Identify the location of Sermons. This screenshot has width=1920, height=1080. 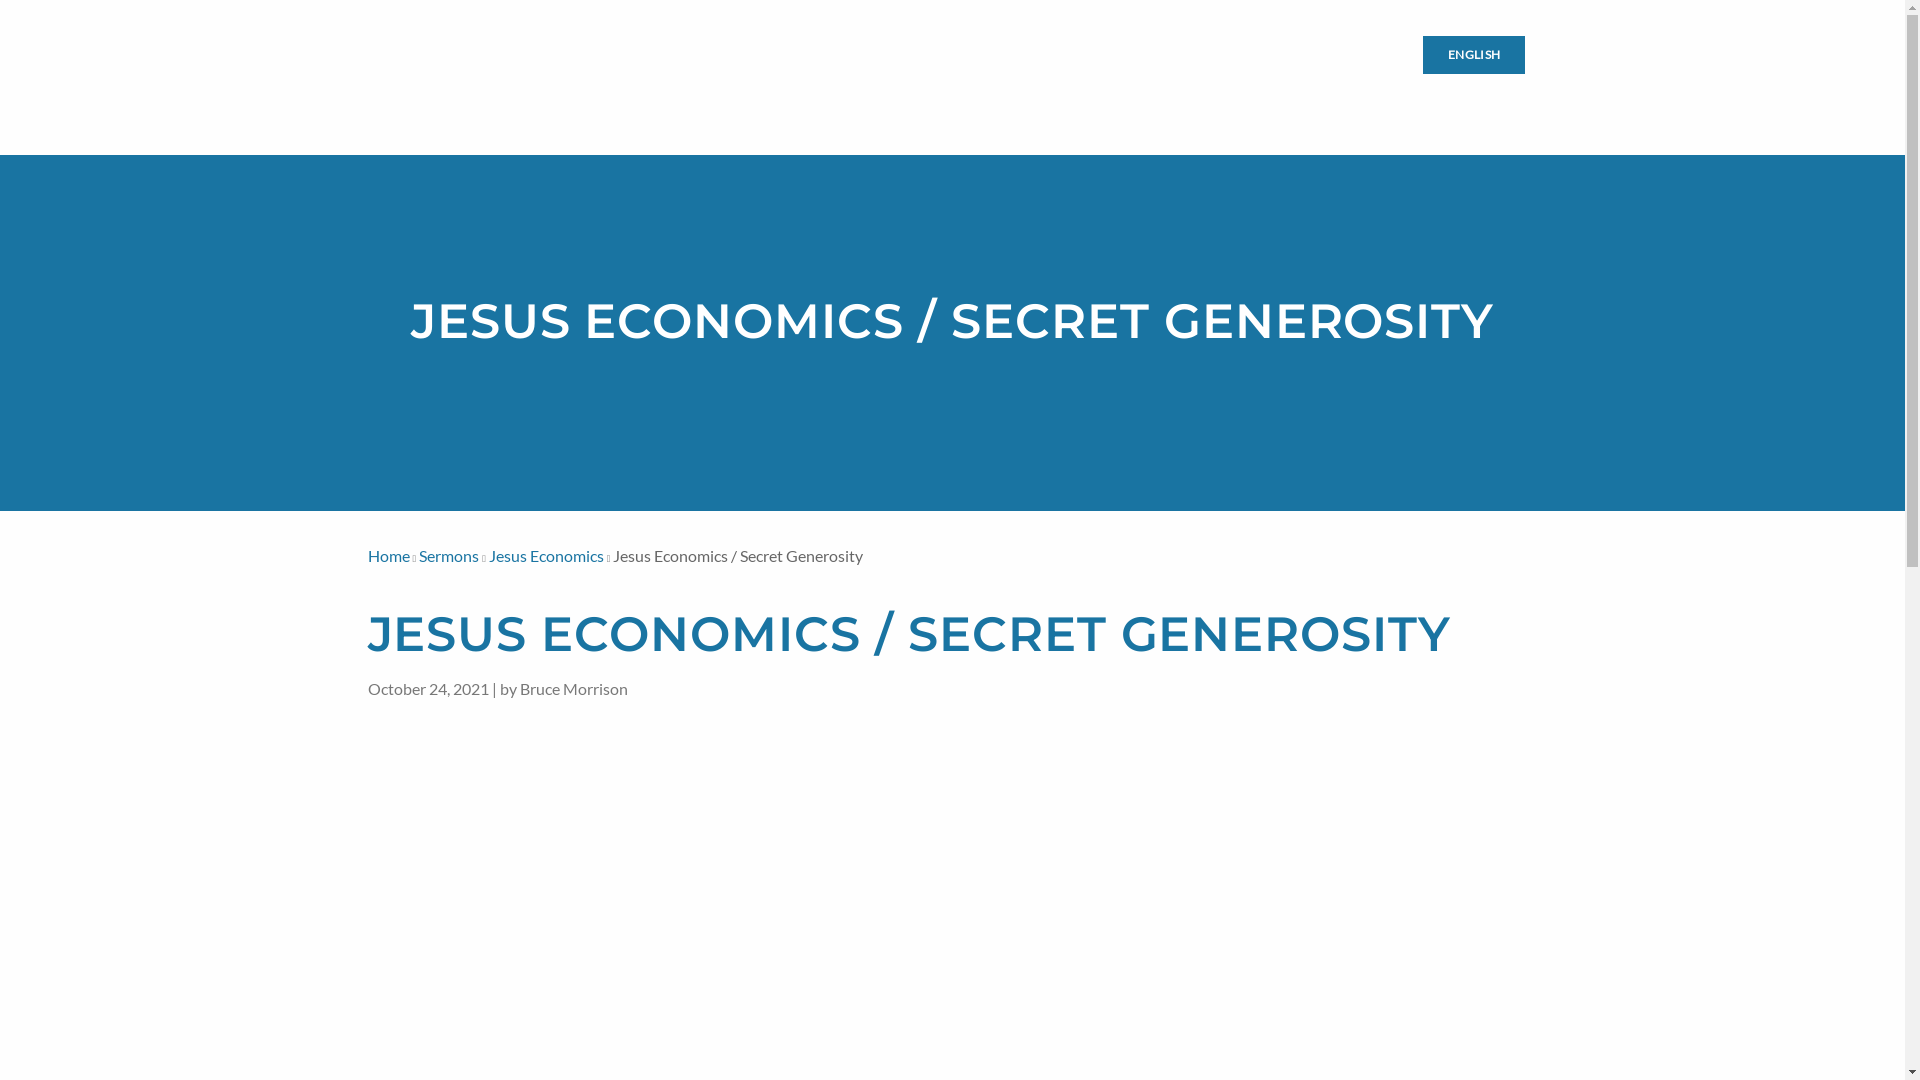
(449, 556).